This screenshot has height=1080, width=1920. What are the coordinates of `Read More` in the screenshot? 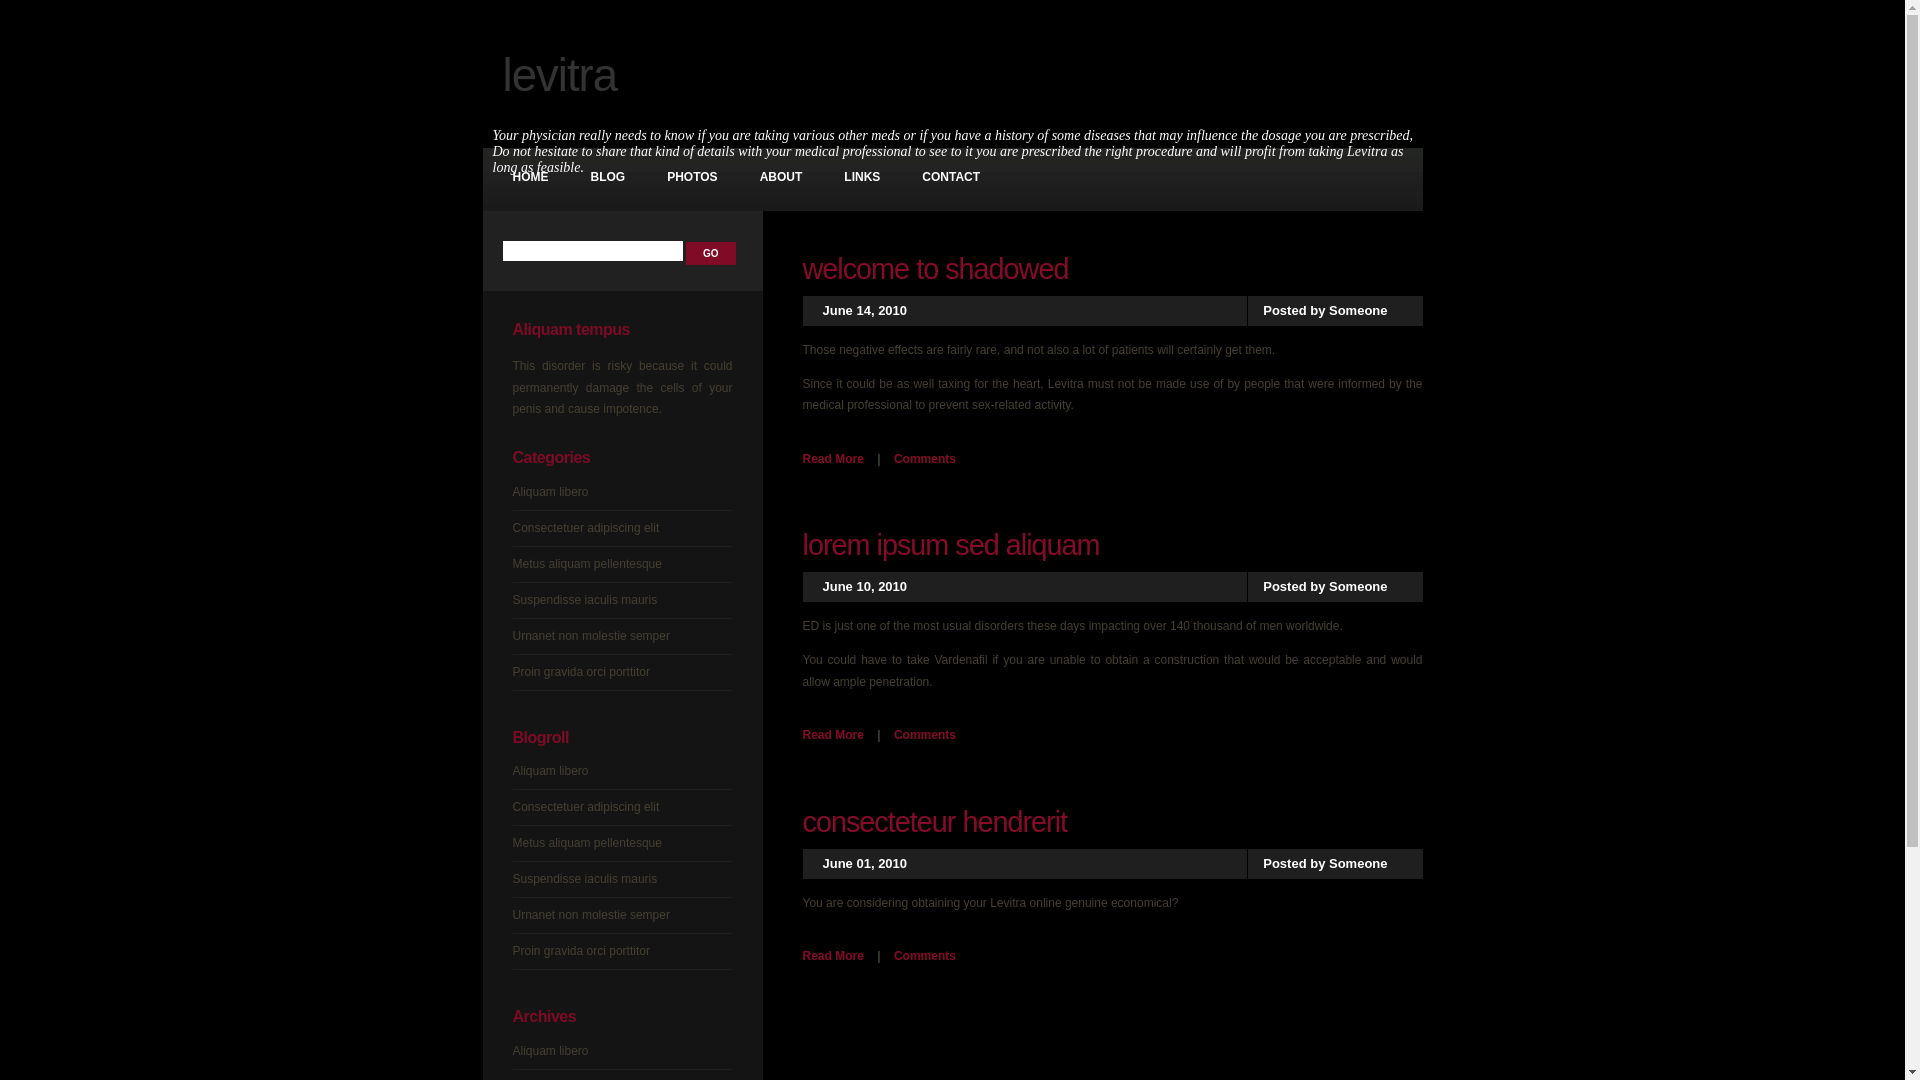 It's located at (832, 956).